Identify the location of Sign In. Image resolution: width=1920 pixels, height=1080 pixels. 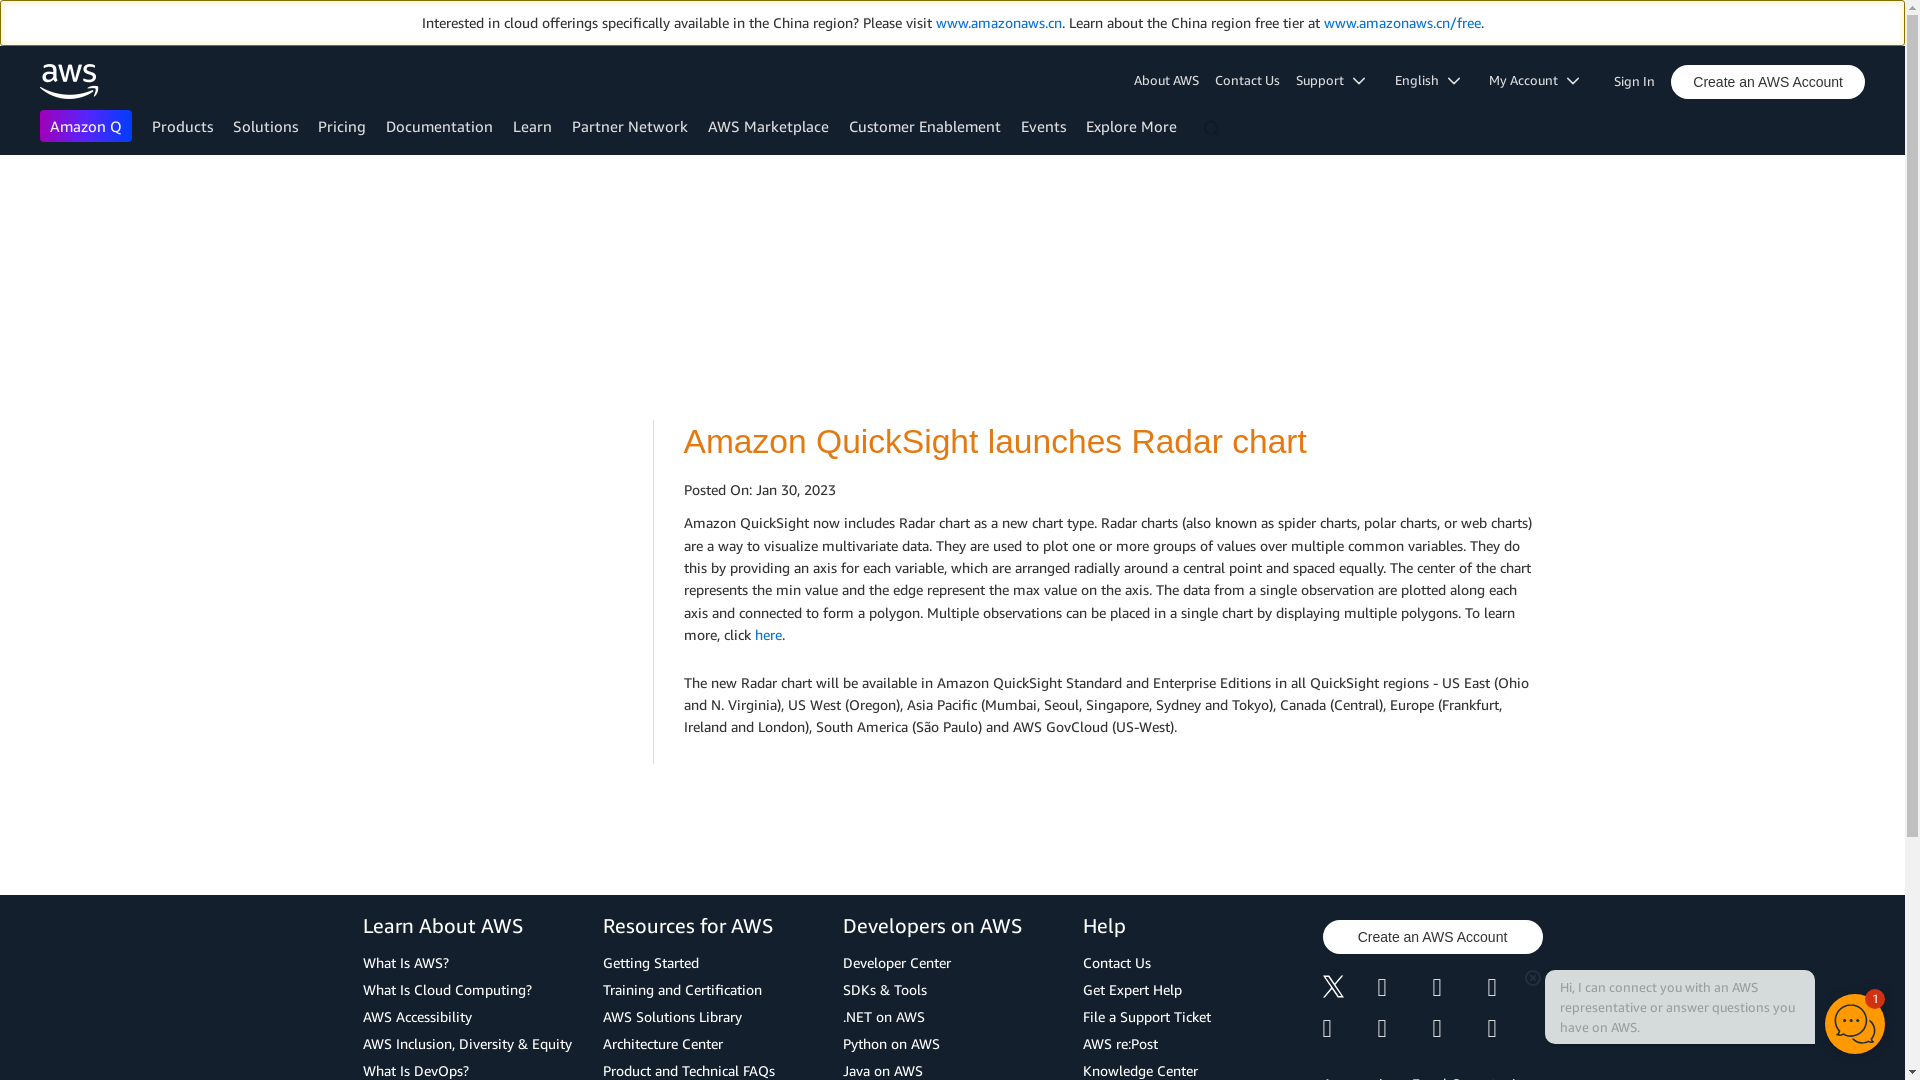
(1641, 76).